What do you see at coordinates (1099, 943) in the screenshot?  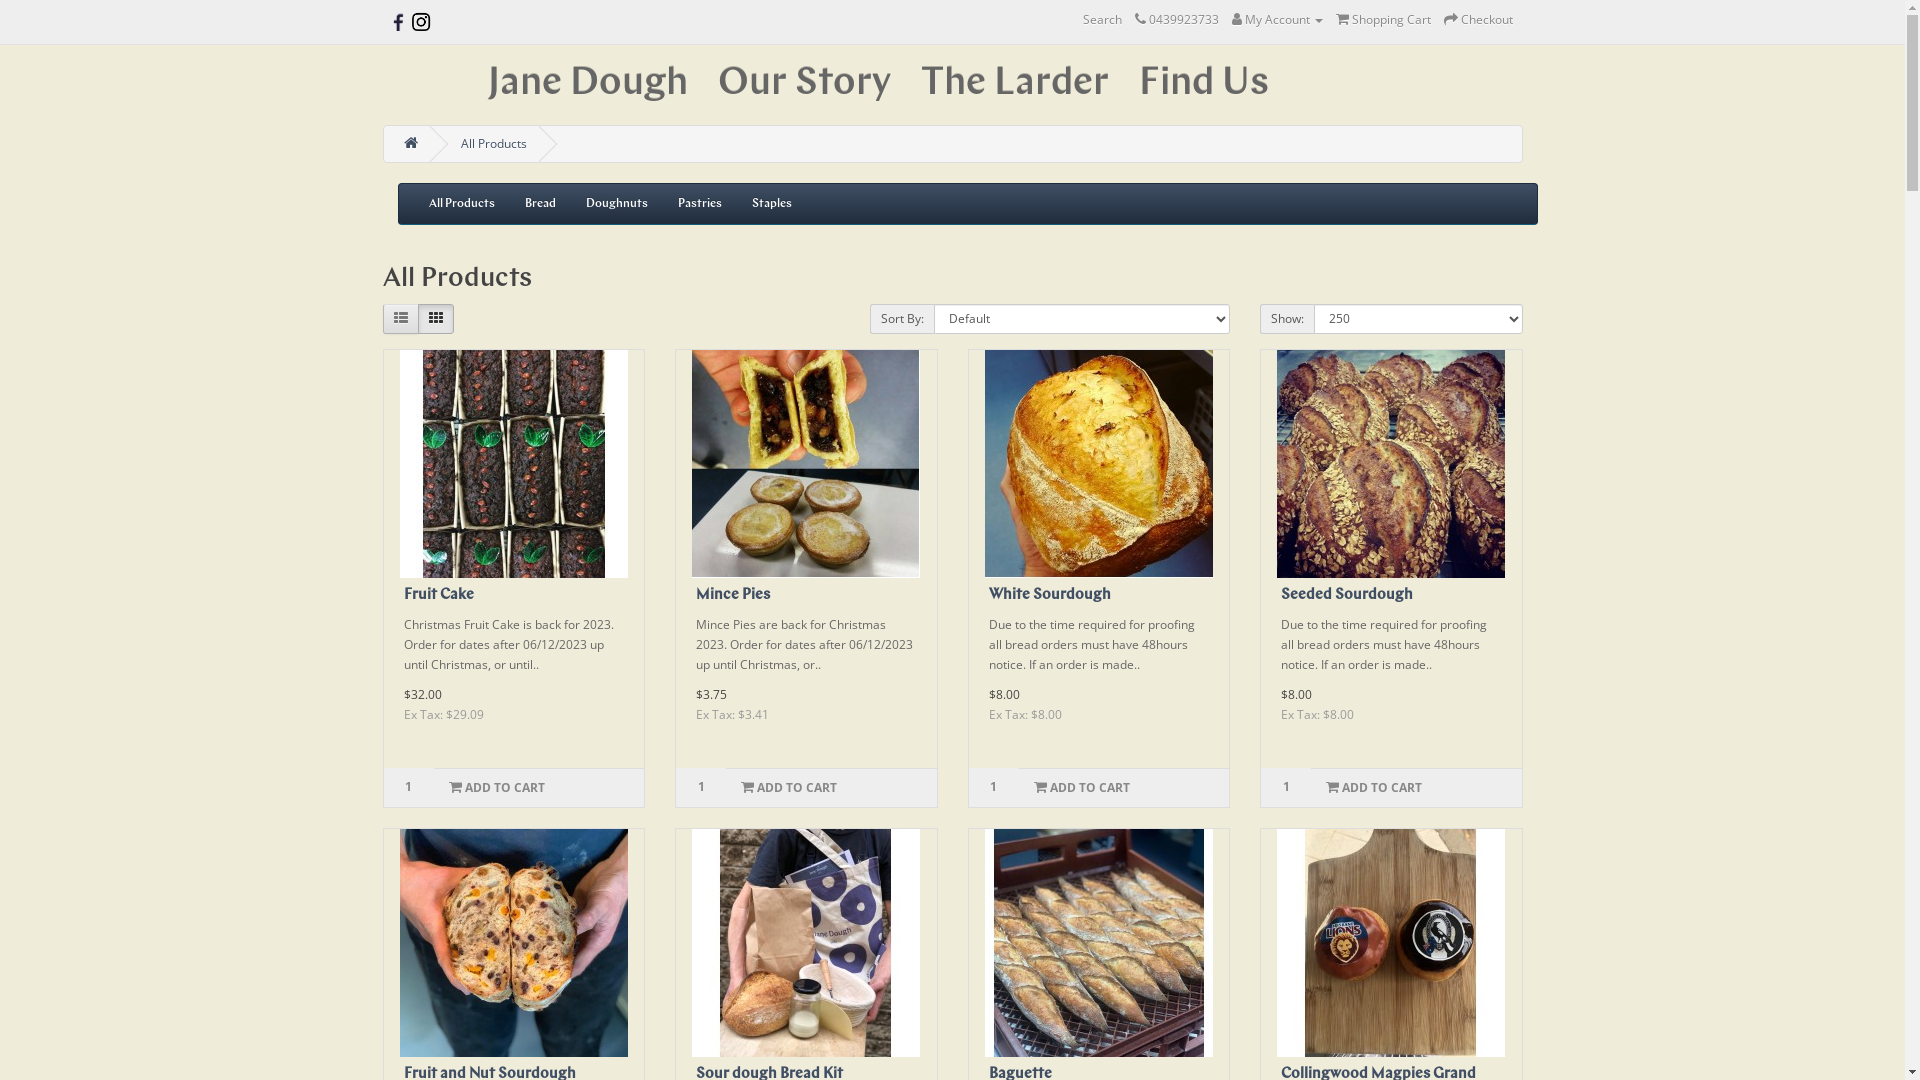 I see `Baguette` at bounding box center [1099, 943].